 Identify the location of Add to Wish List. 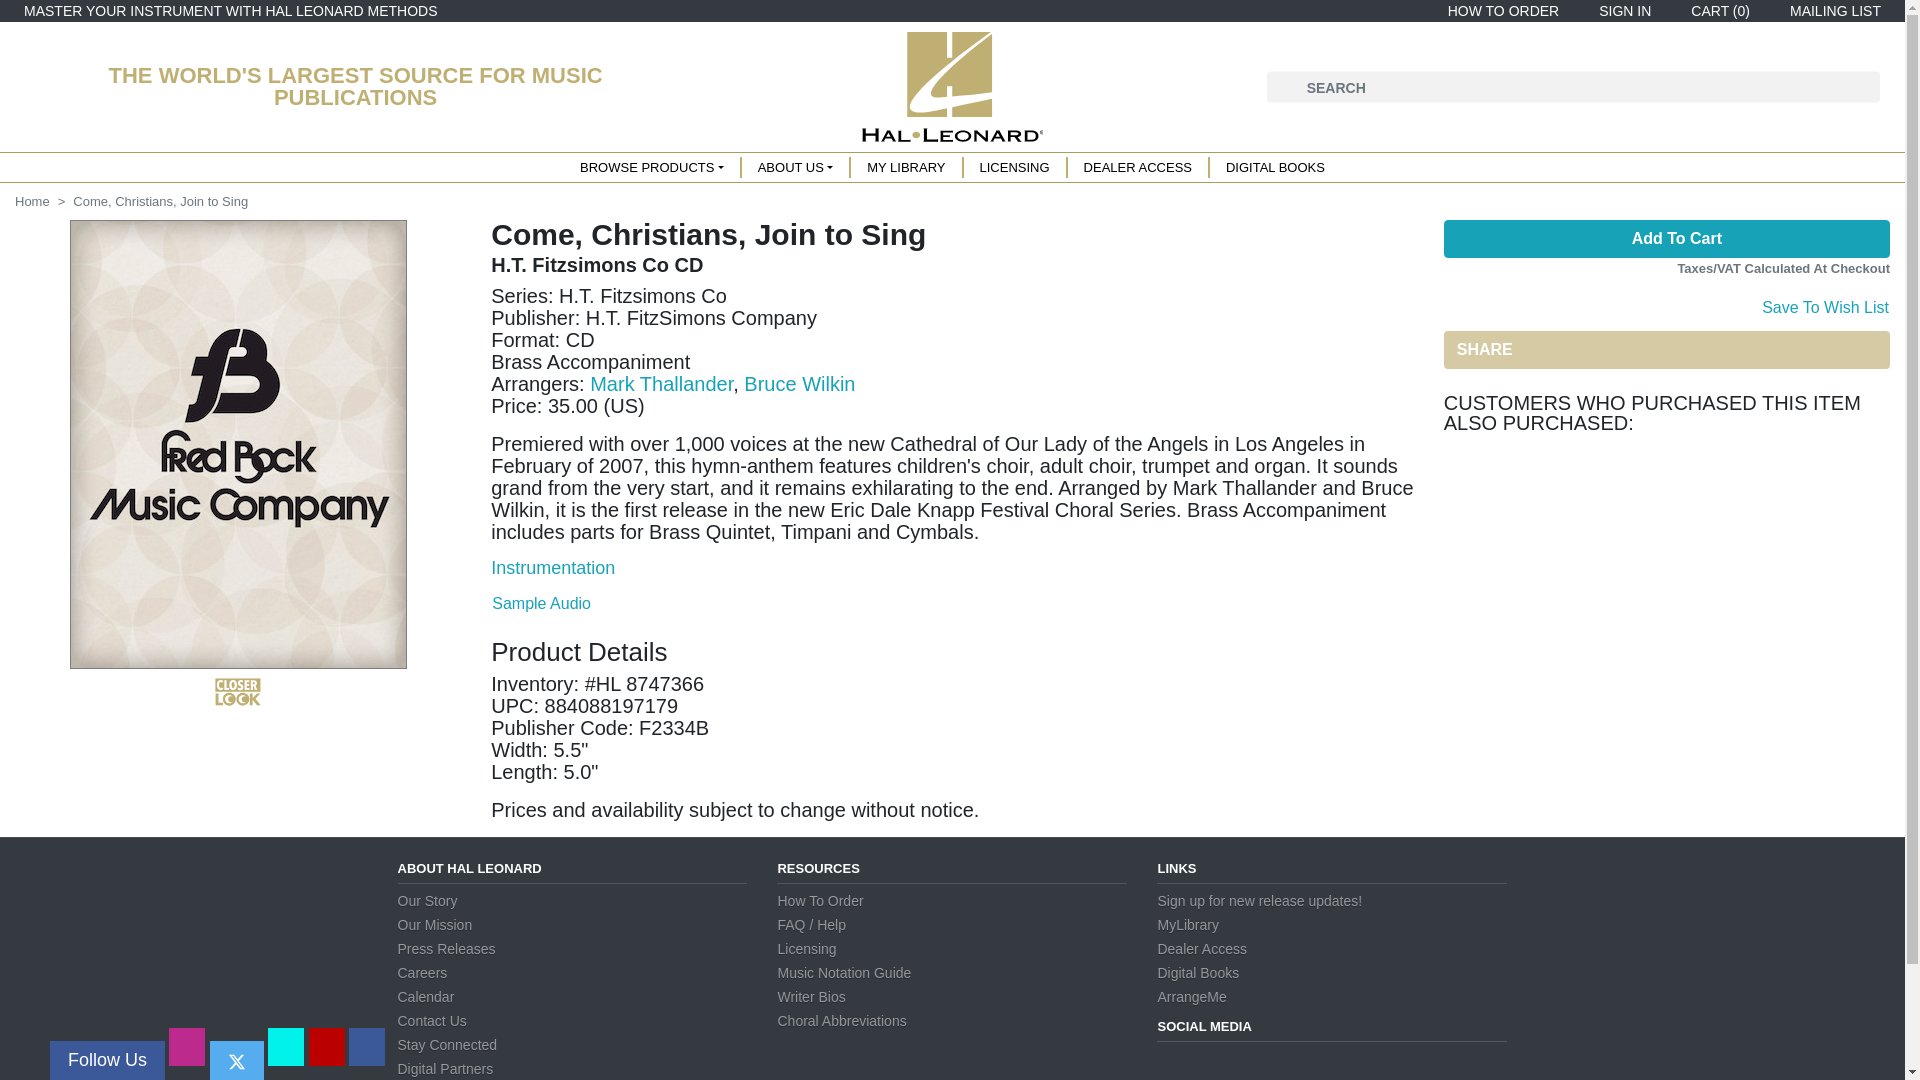
(1824, 305).